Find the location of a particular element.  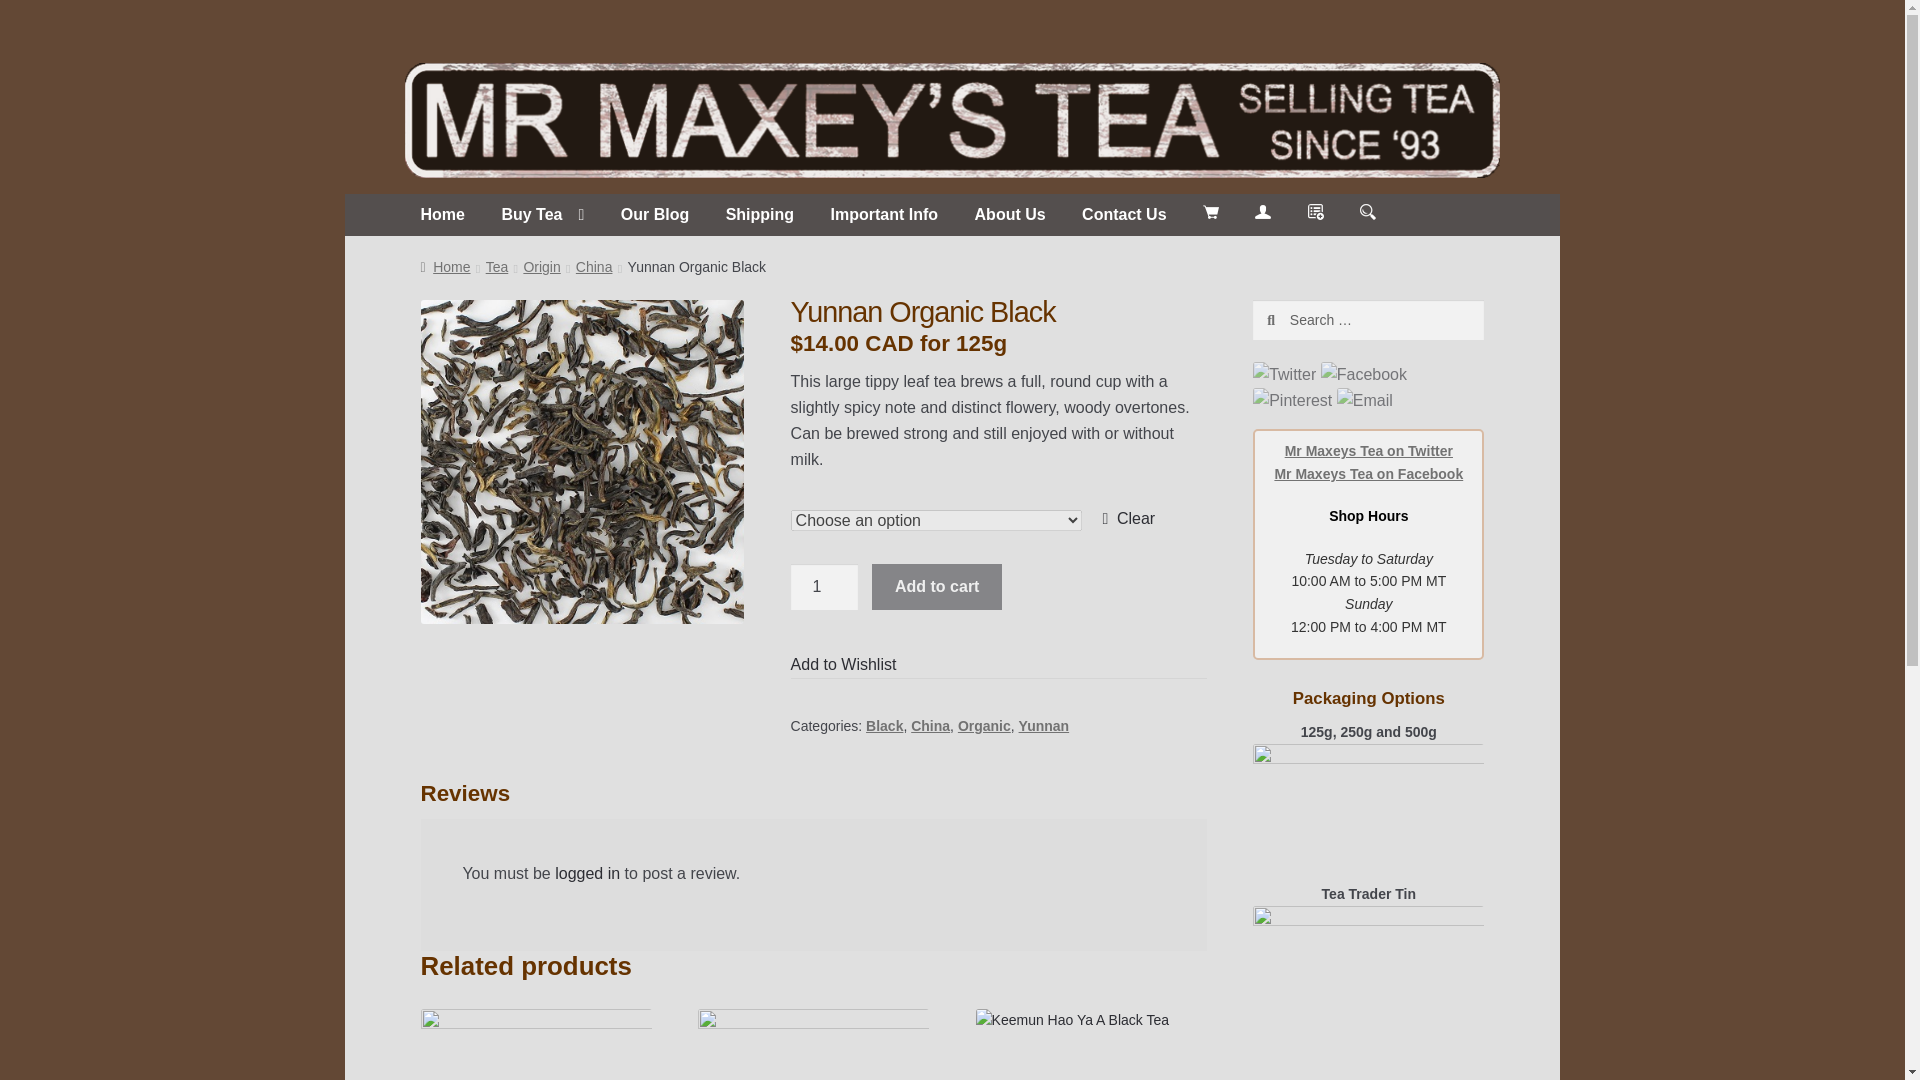

My Cart is located at coordinates (1211, 212).